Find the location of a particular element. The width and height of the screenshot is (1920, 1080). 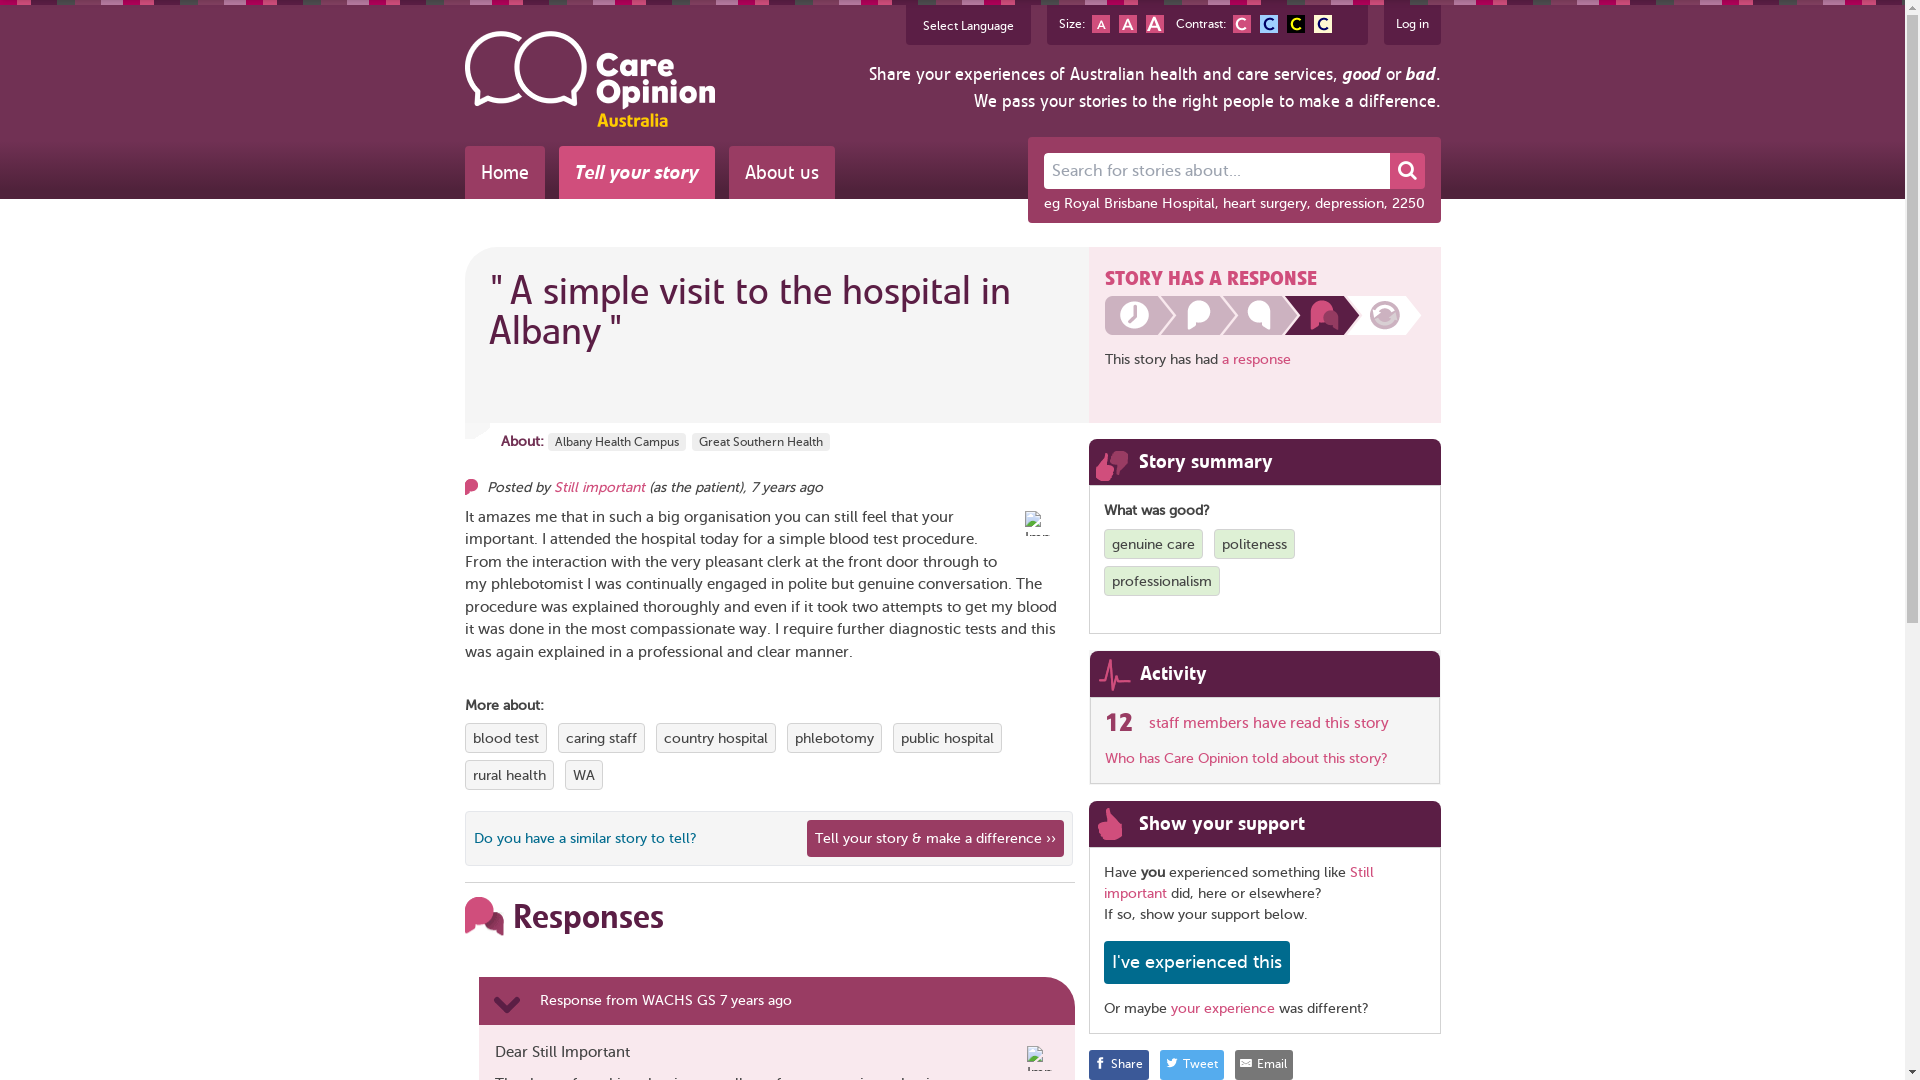

your experience is located at coordinates (1222, 1008).